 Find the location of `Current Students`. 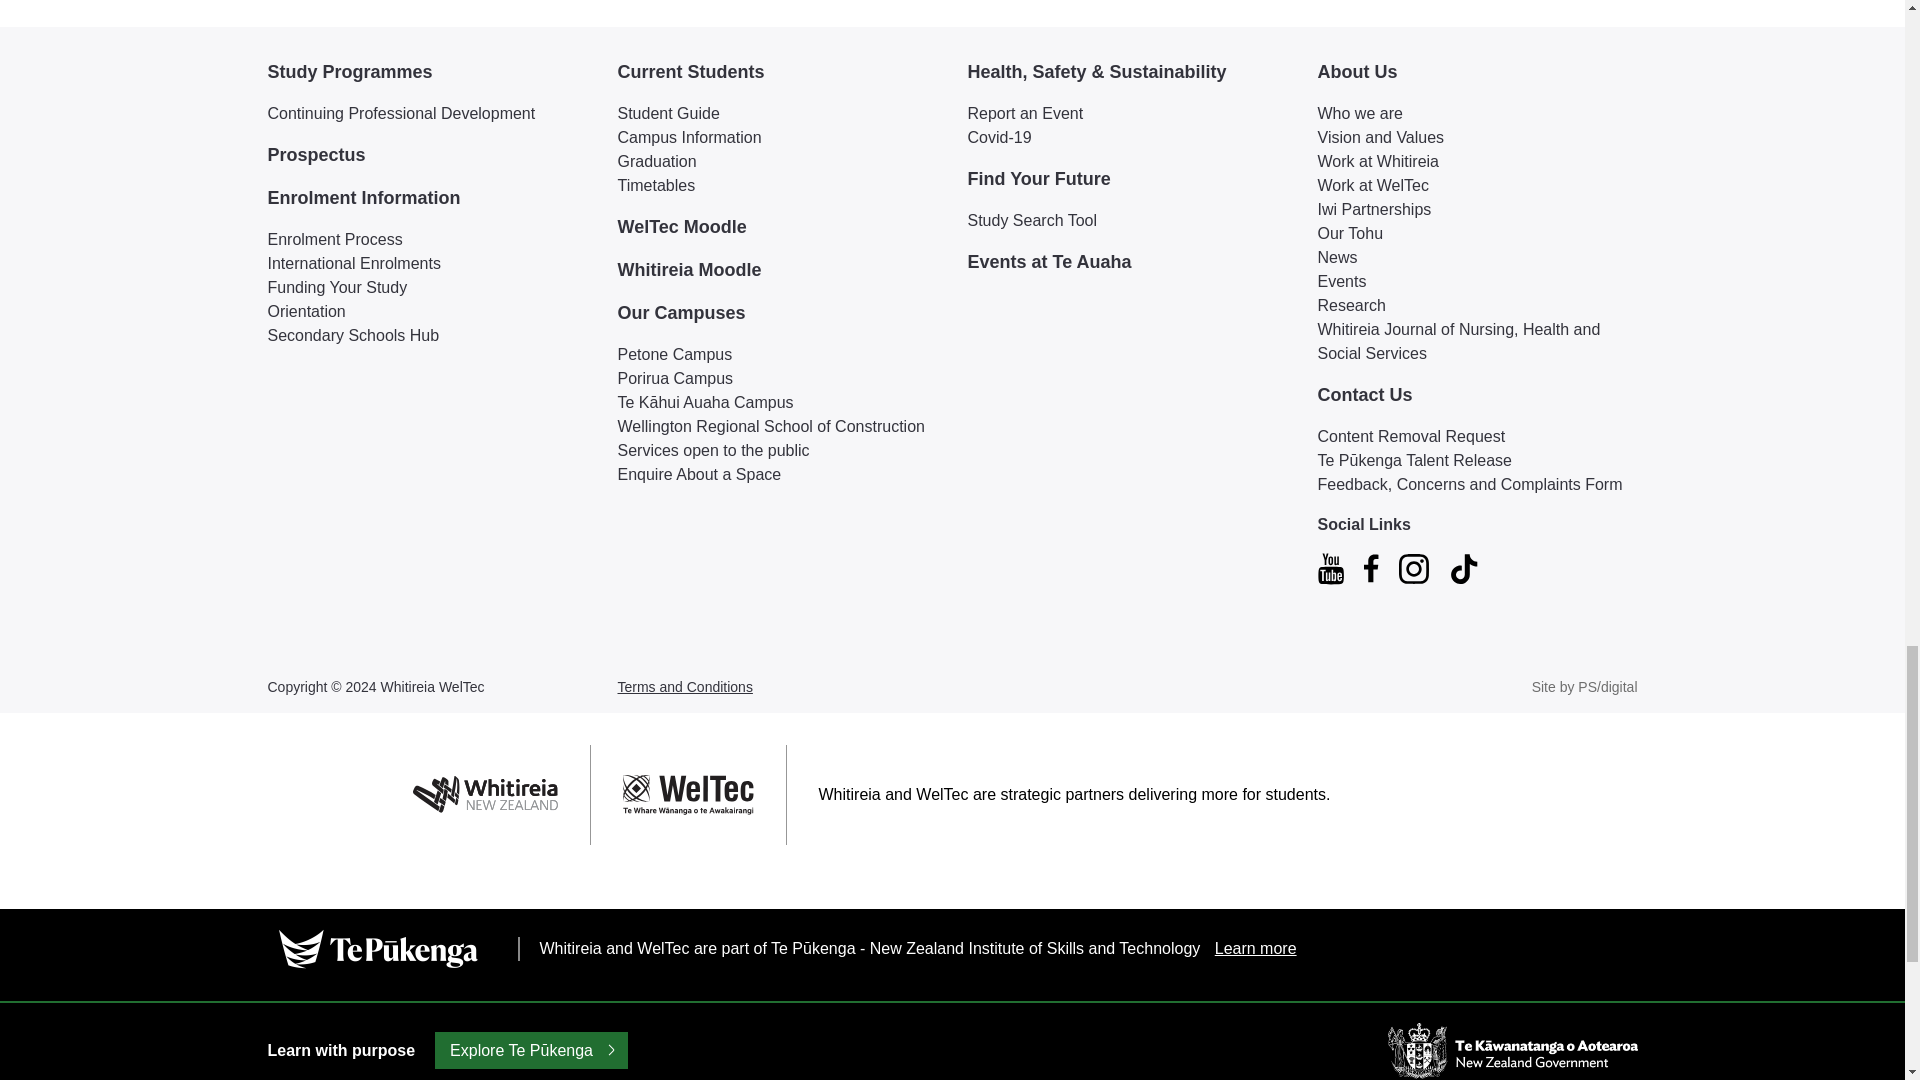

Current Students is located at coordinates (778, 72).